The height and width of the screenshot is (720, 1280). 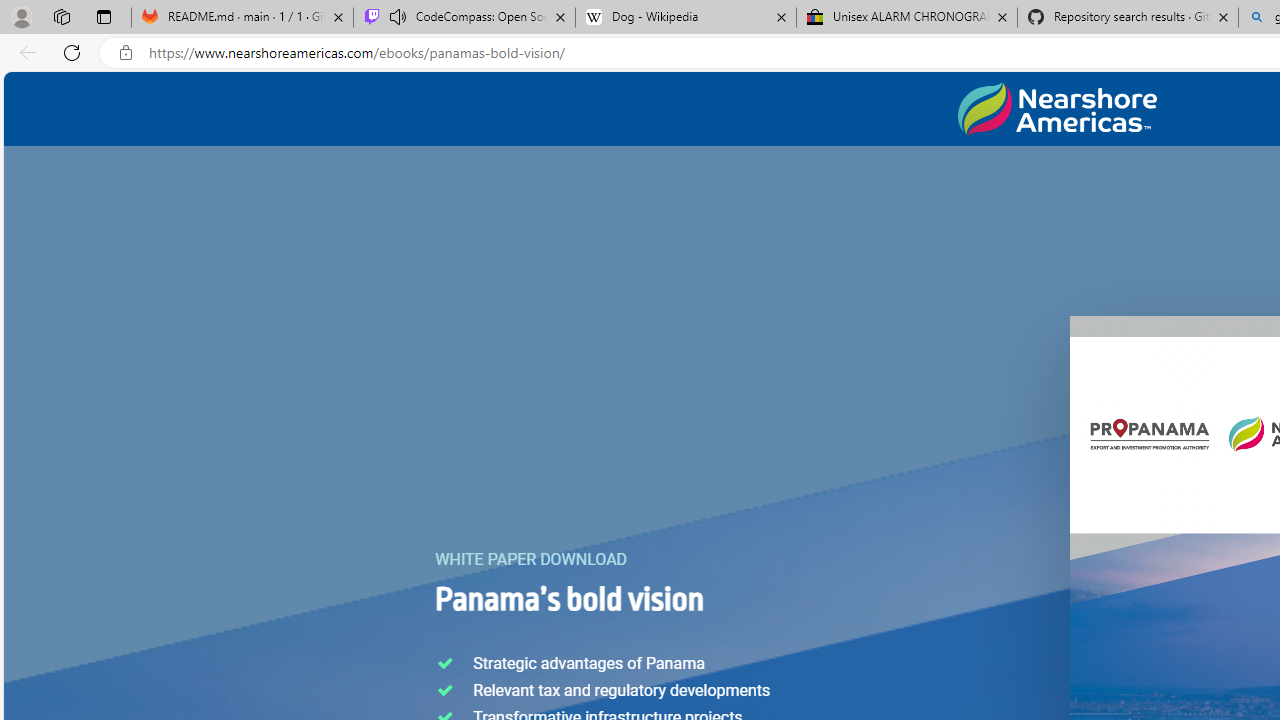 What do you see at coordinates (686, 18) in the screenshot?
I see `Dog - Wikipedia` at bounding box center [686, 18].